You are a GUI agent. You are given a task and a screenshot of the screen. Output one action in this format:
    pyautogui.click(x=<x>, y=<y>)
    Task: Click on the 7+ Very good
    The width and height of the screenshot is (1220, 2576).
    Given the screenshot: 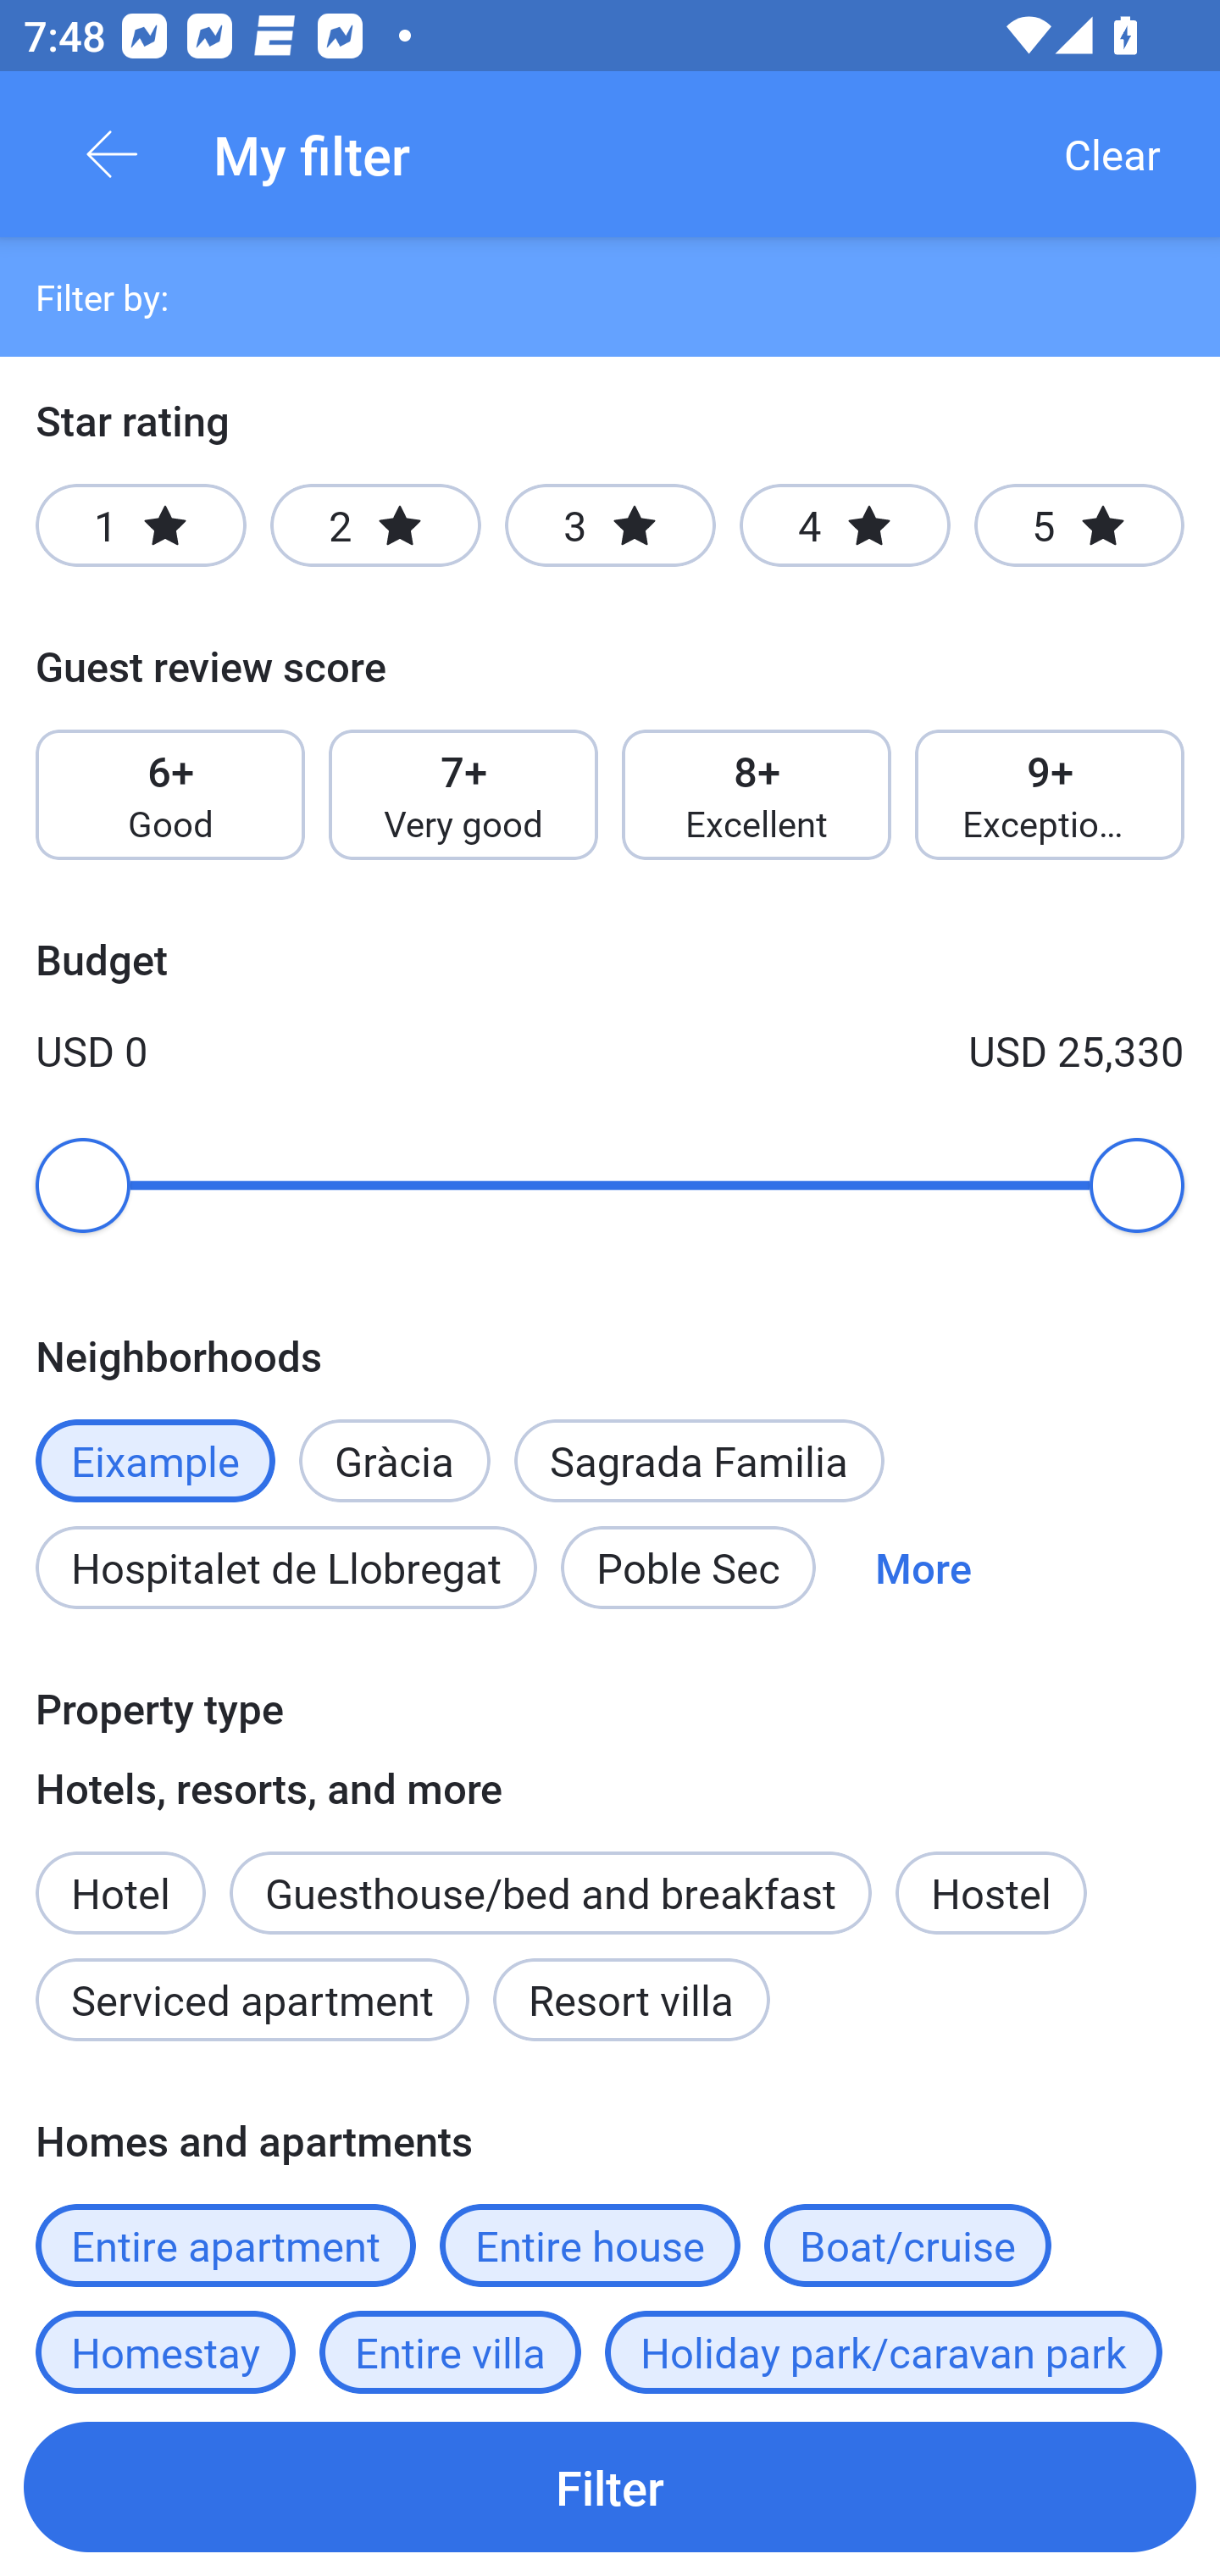 What is the action you would take?
    pyautogui.click(x=463, y=795)
    